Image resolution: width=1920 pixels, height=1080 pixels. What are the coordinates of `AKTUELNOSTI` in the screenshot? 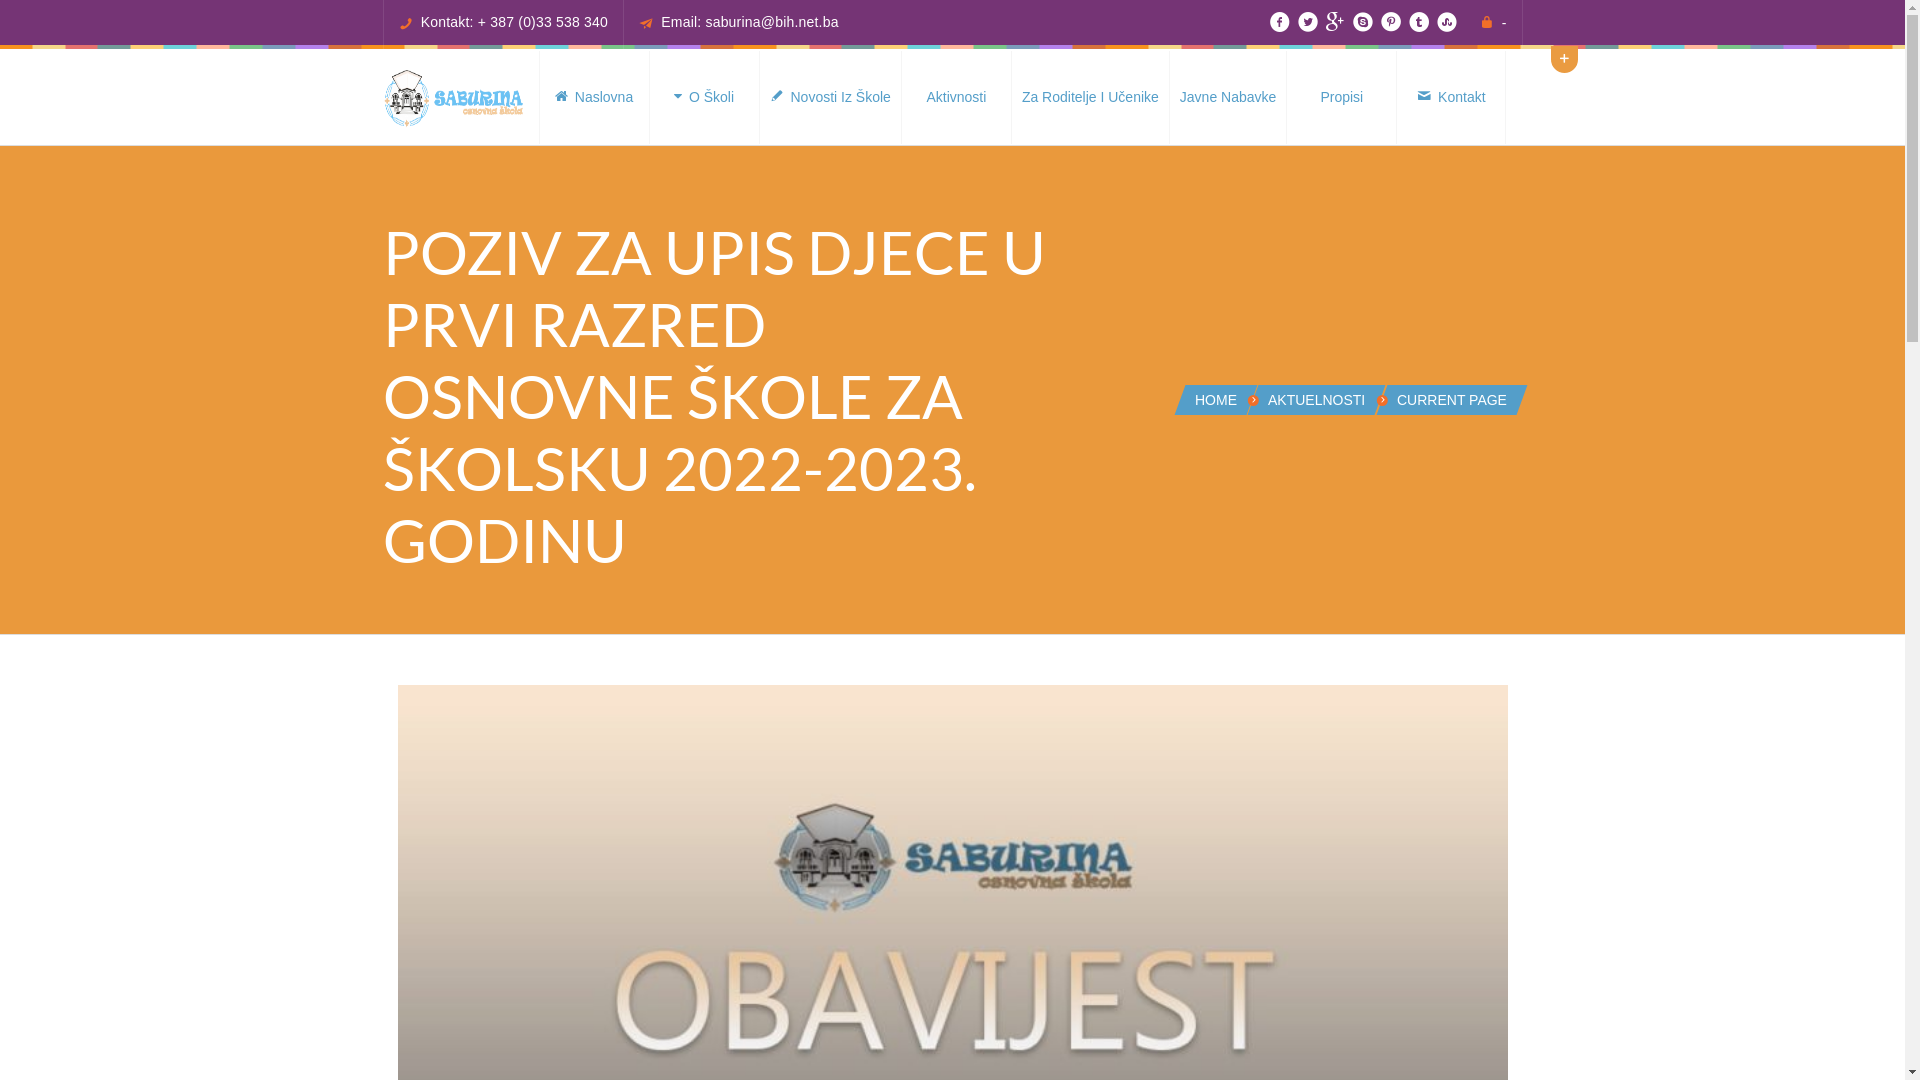 It's located at (1316, 400).